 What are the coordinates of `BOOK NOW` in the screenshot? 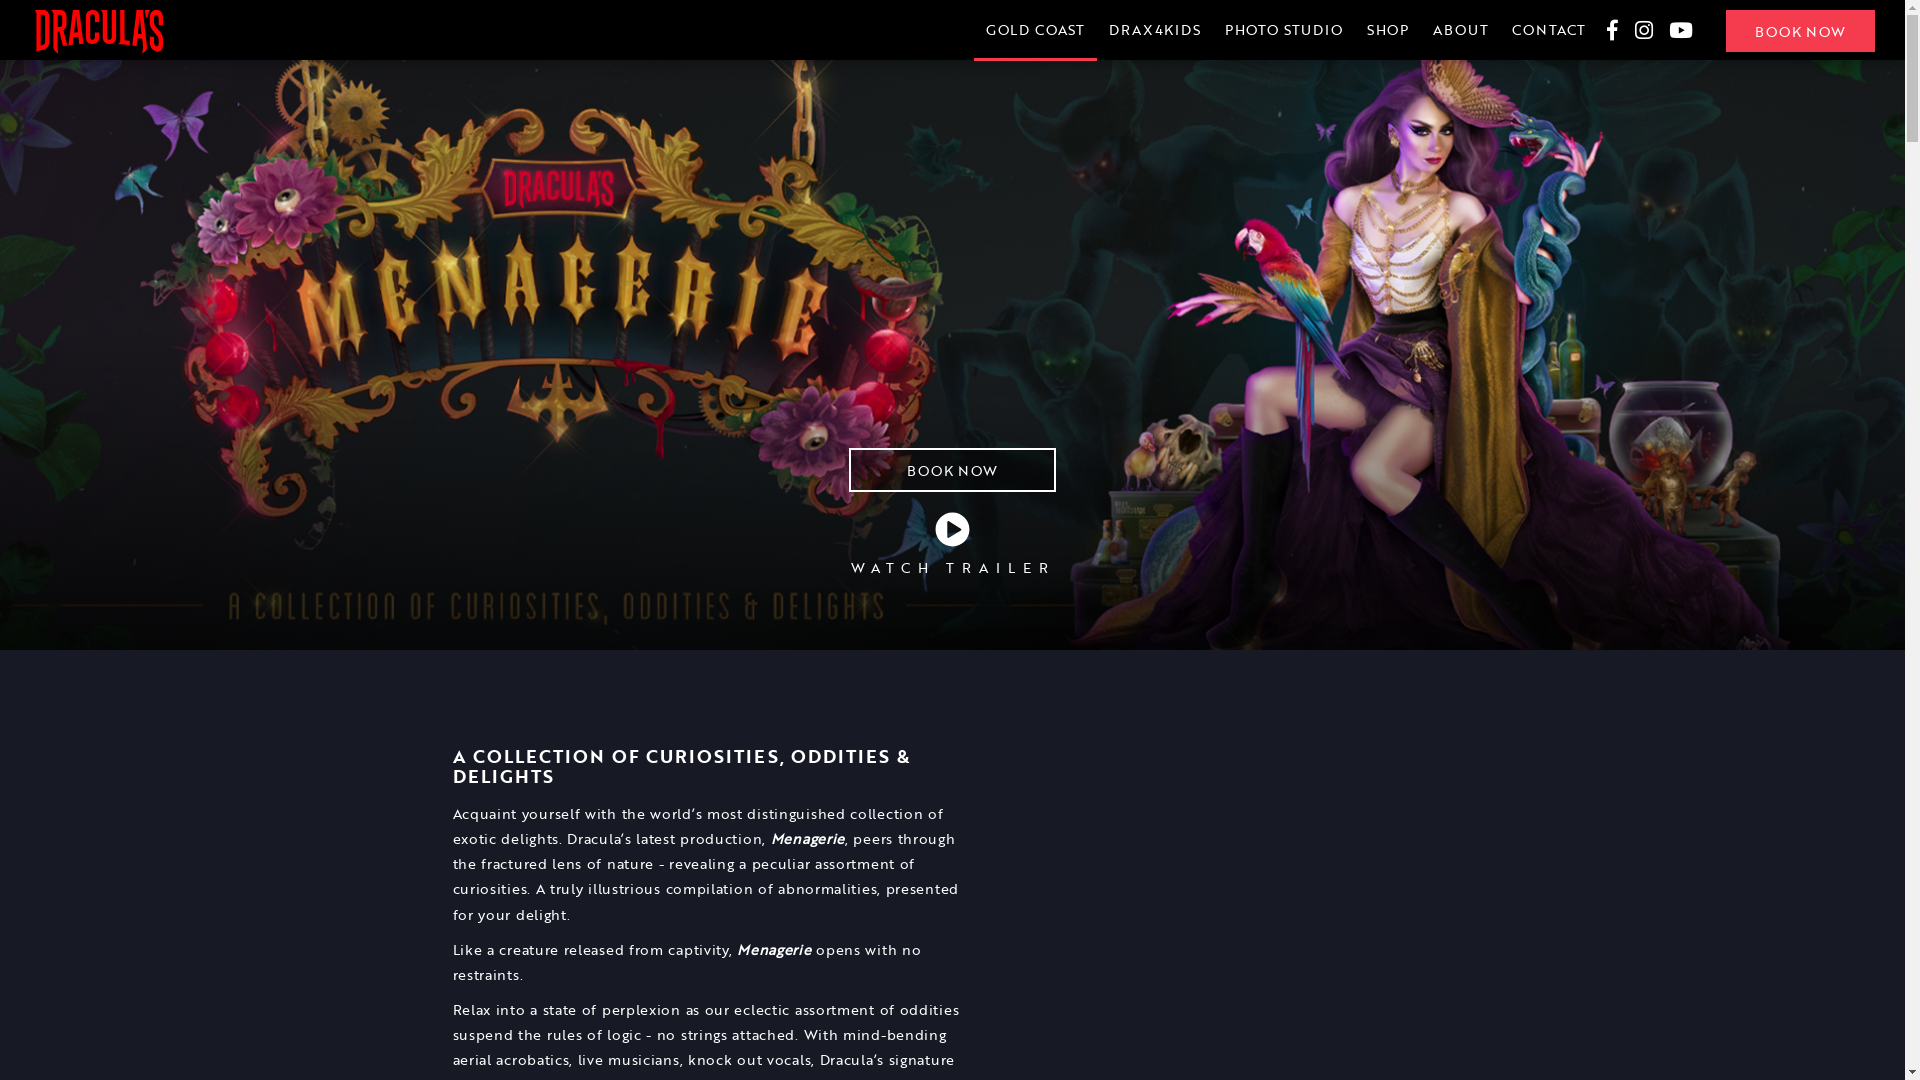 It's located at (1800, 31).